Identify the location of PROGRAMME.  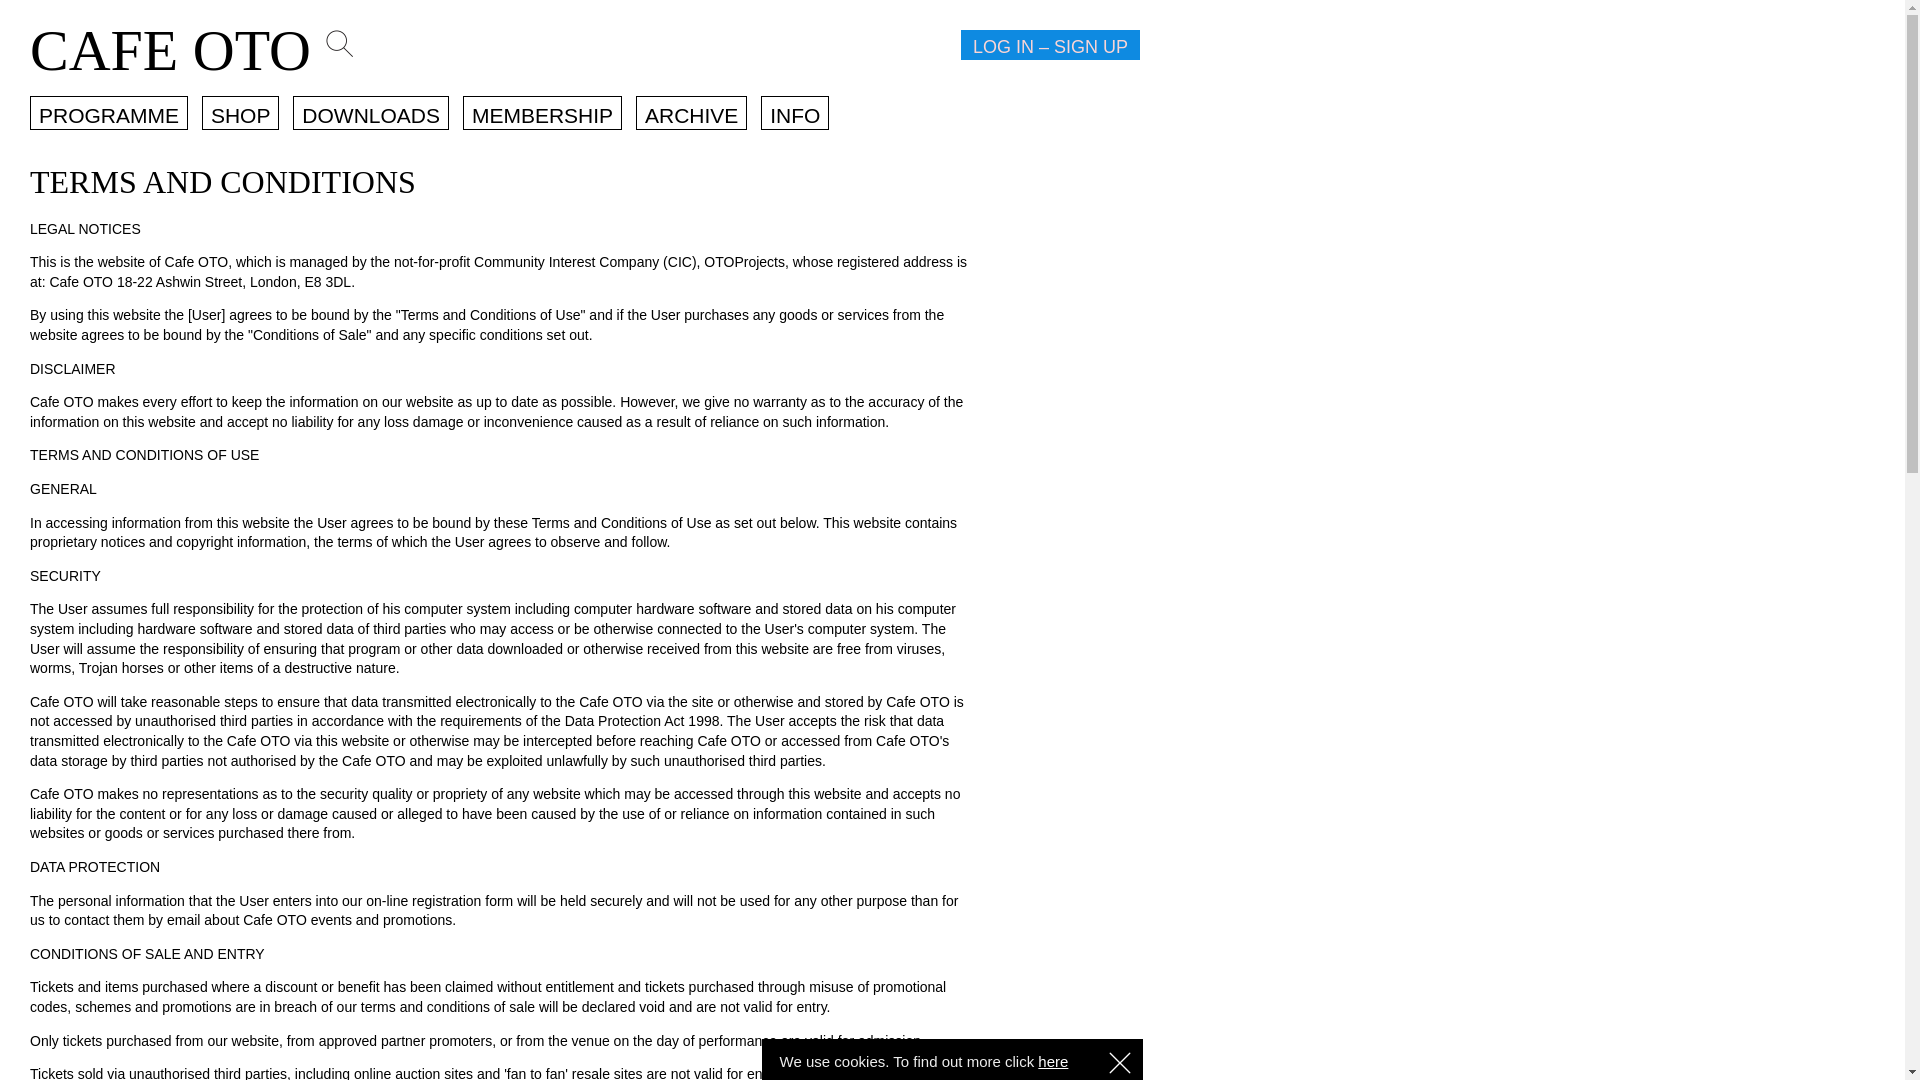
(109, 112).